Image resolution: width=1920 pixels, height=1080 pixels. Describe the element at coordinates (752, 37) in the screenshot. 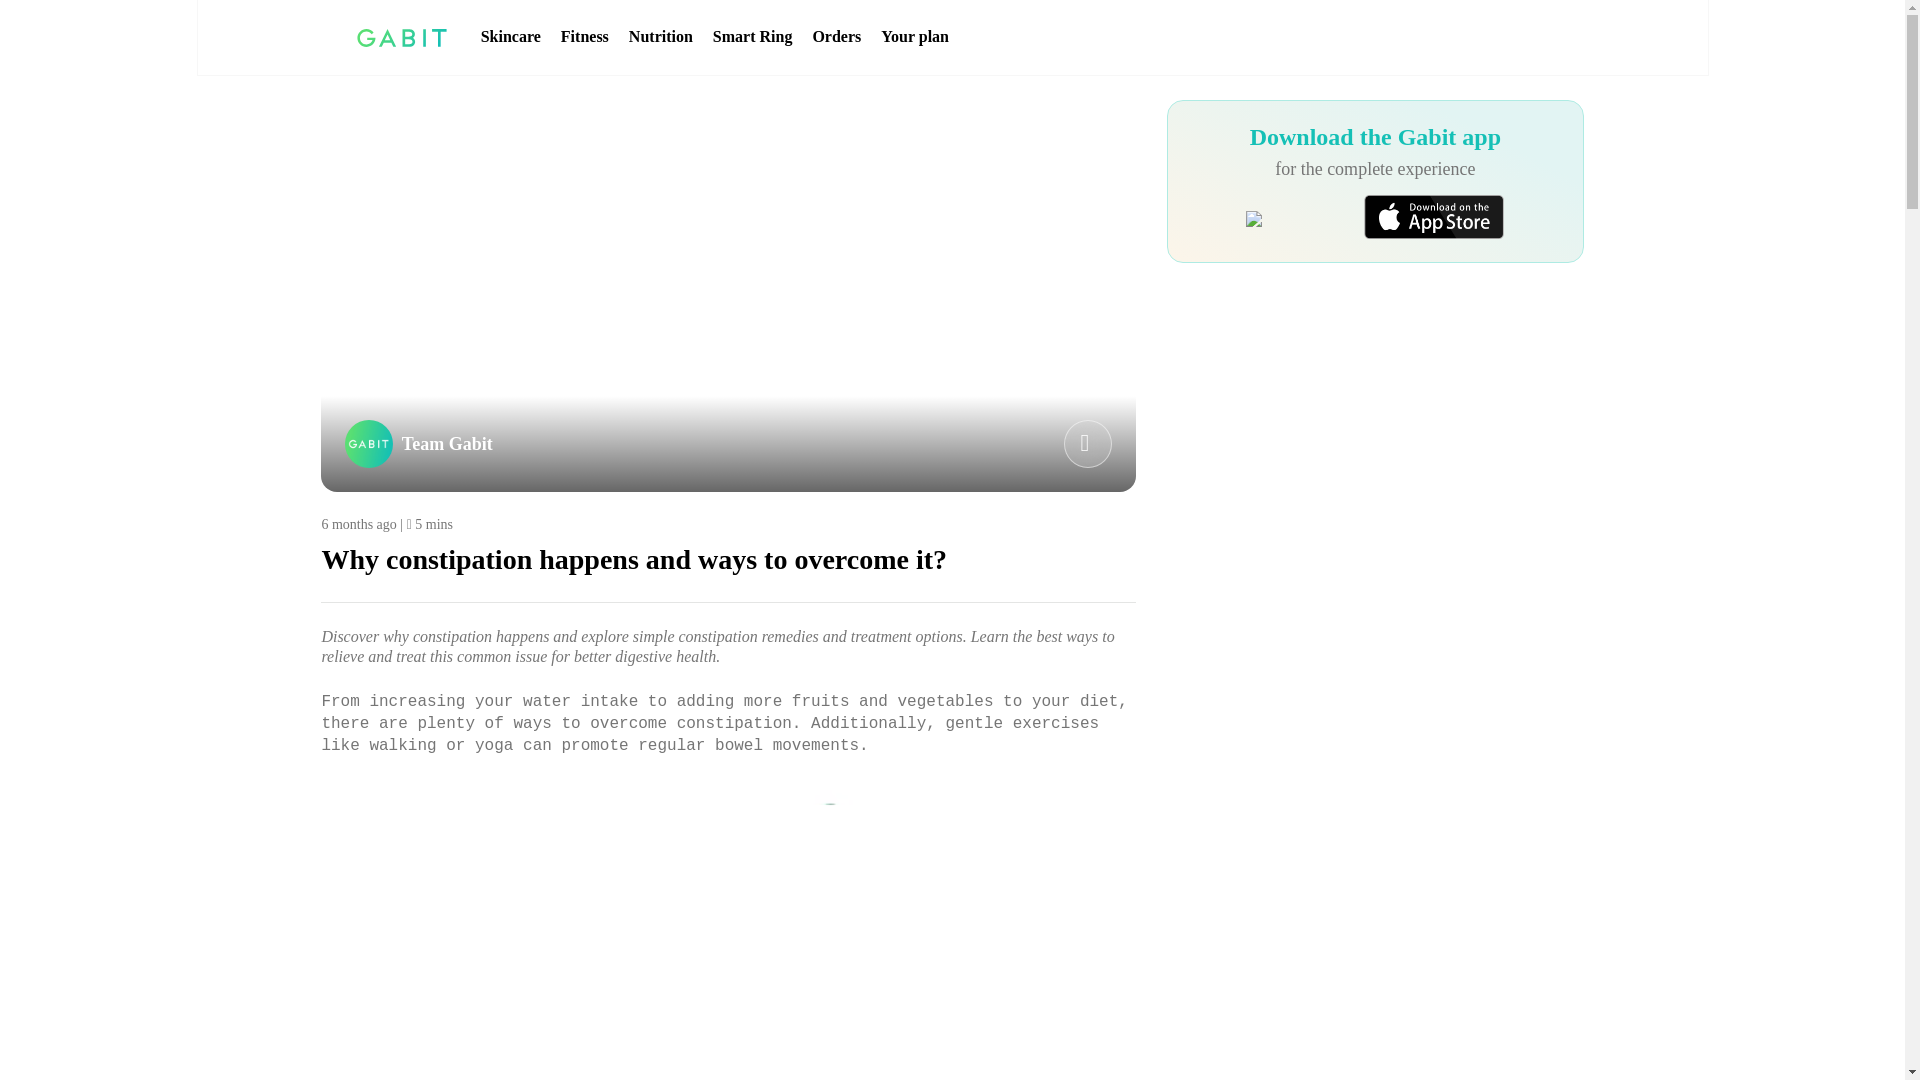

I see `Smart Ring` at that location.